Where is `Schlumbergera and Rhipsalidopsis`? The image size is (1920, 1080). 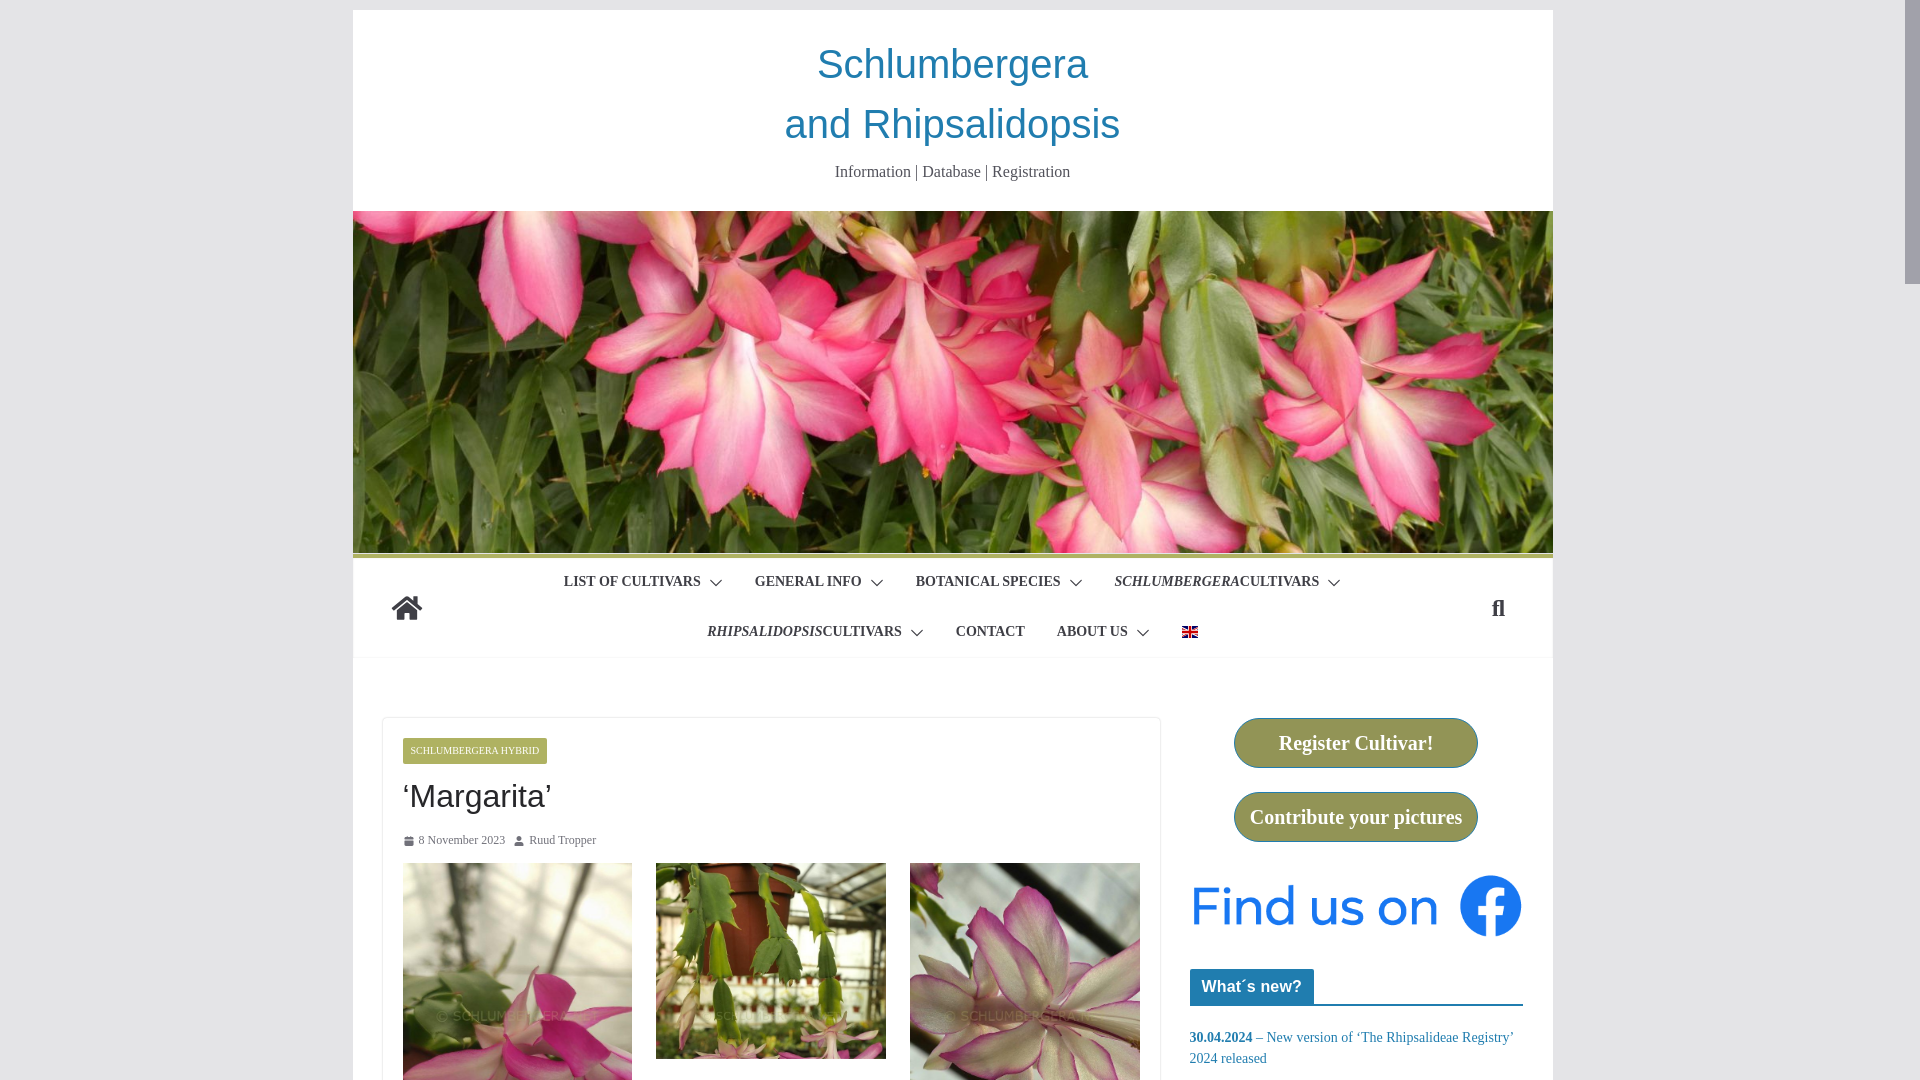
Schlumbergera and Rhipsalidopsis is located at coordinates (406, 608).